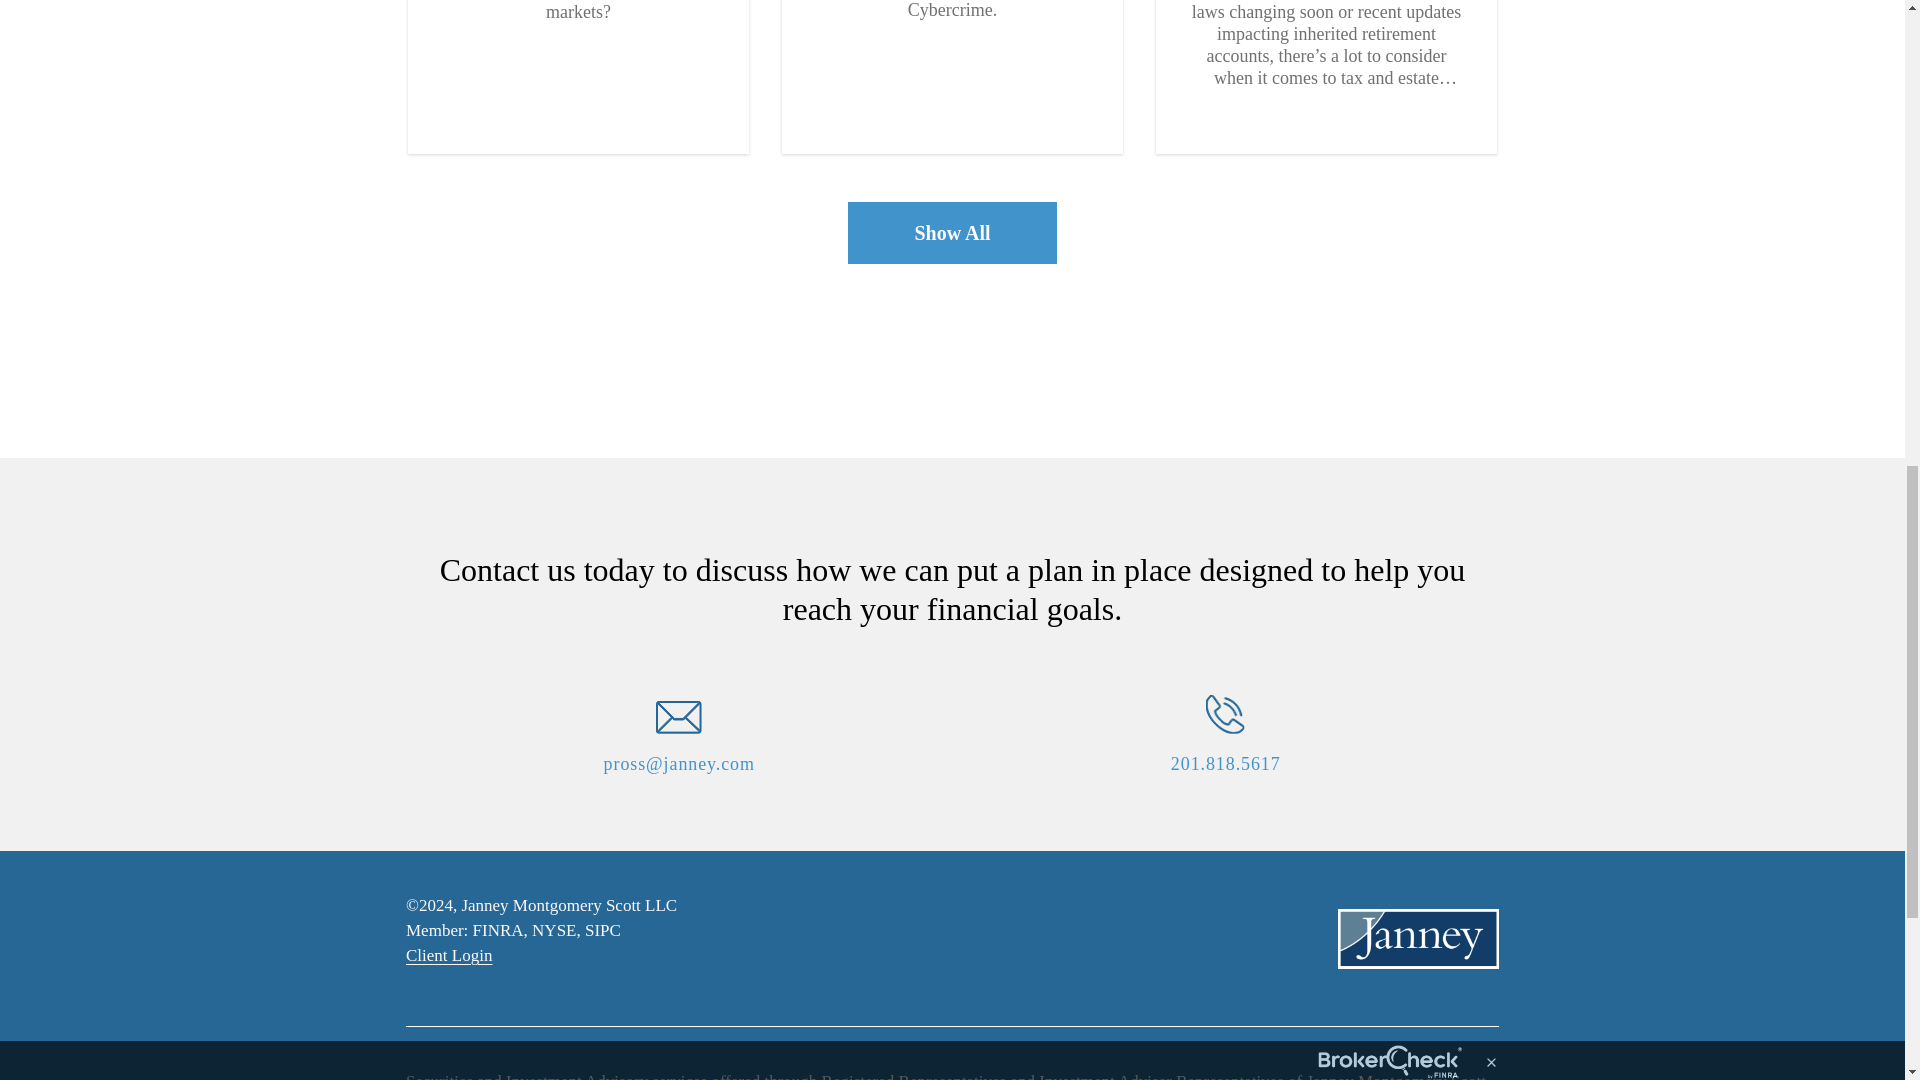  I want to click on SIPC, so click(602, 930).